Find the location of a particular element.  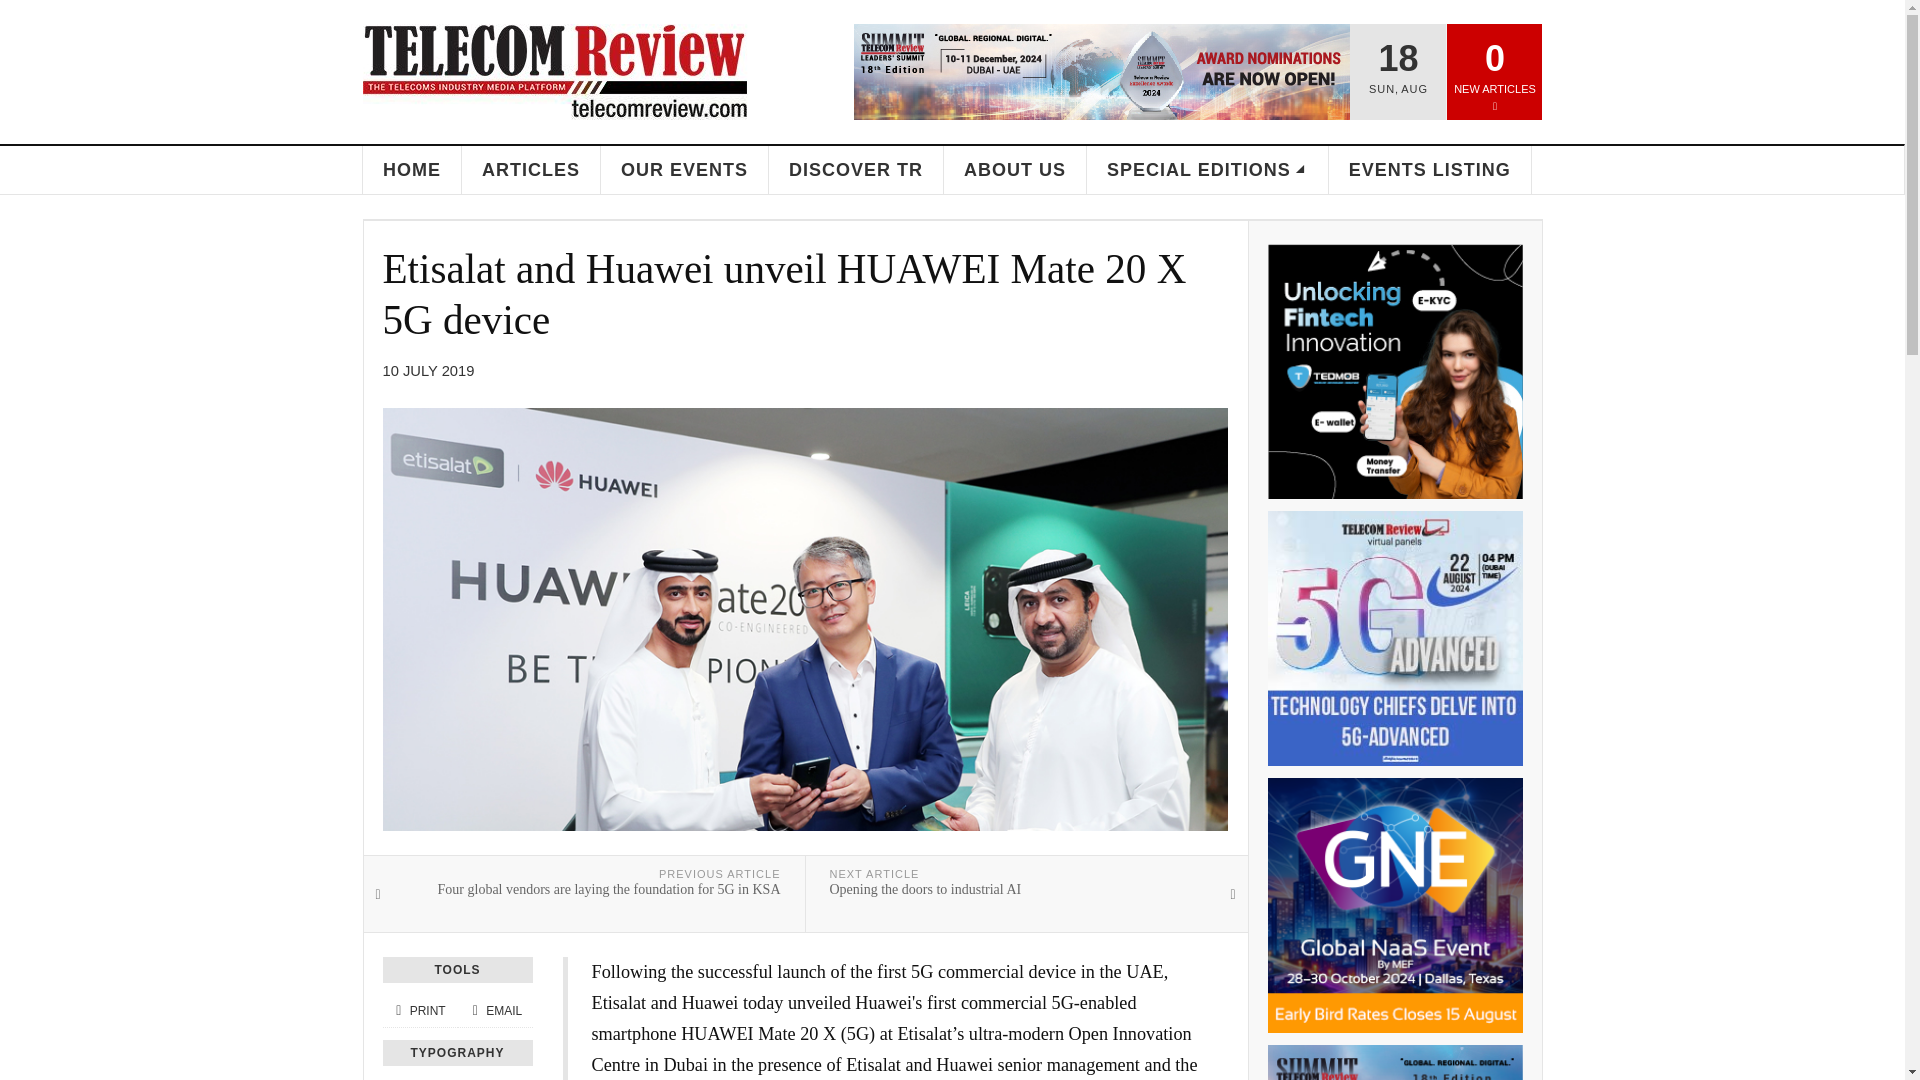

2024 08 5G-Advanced WB is located at coordinates (1394, 638).